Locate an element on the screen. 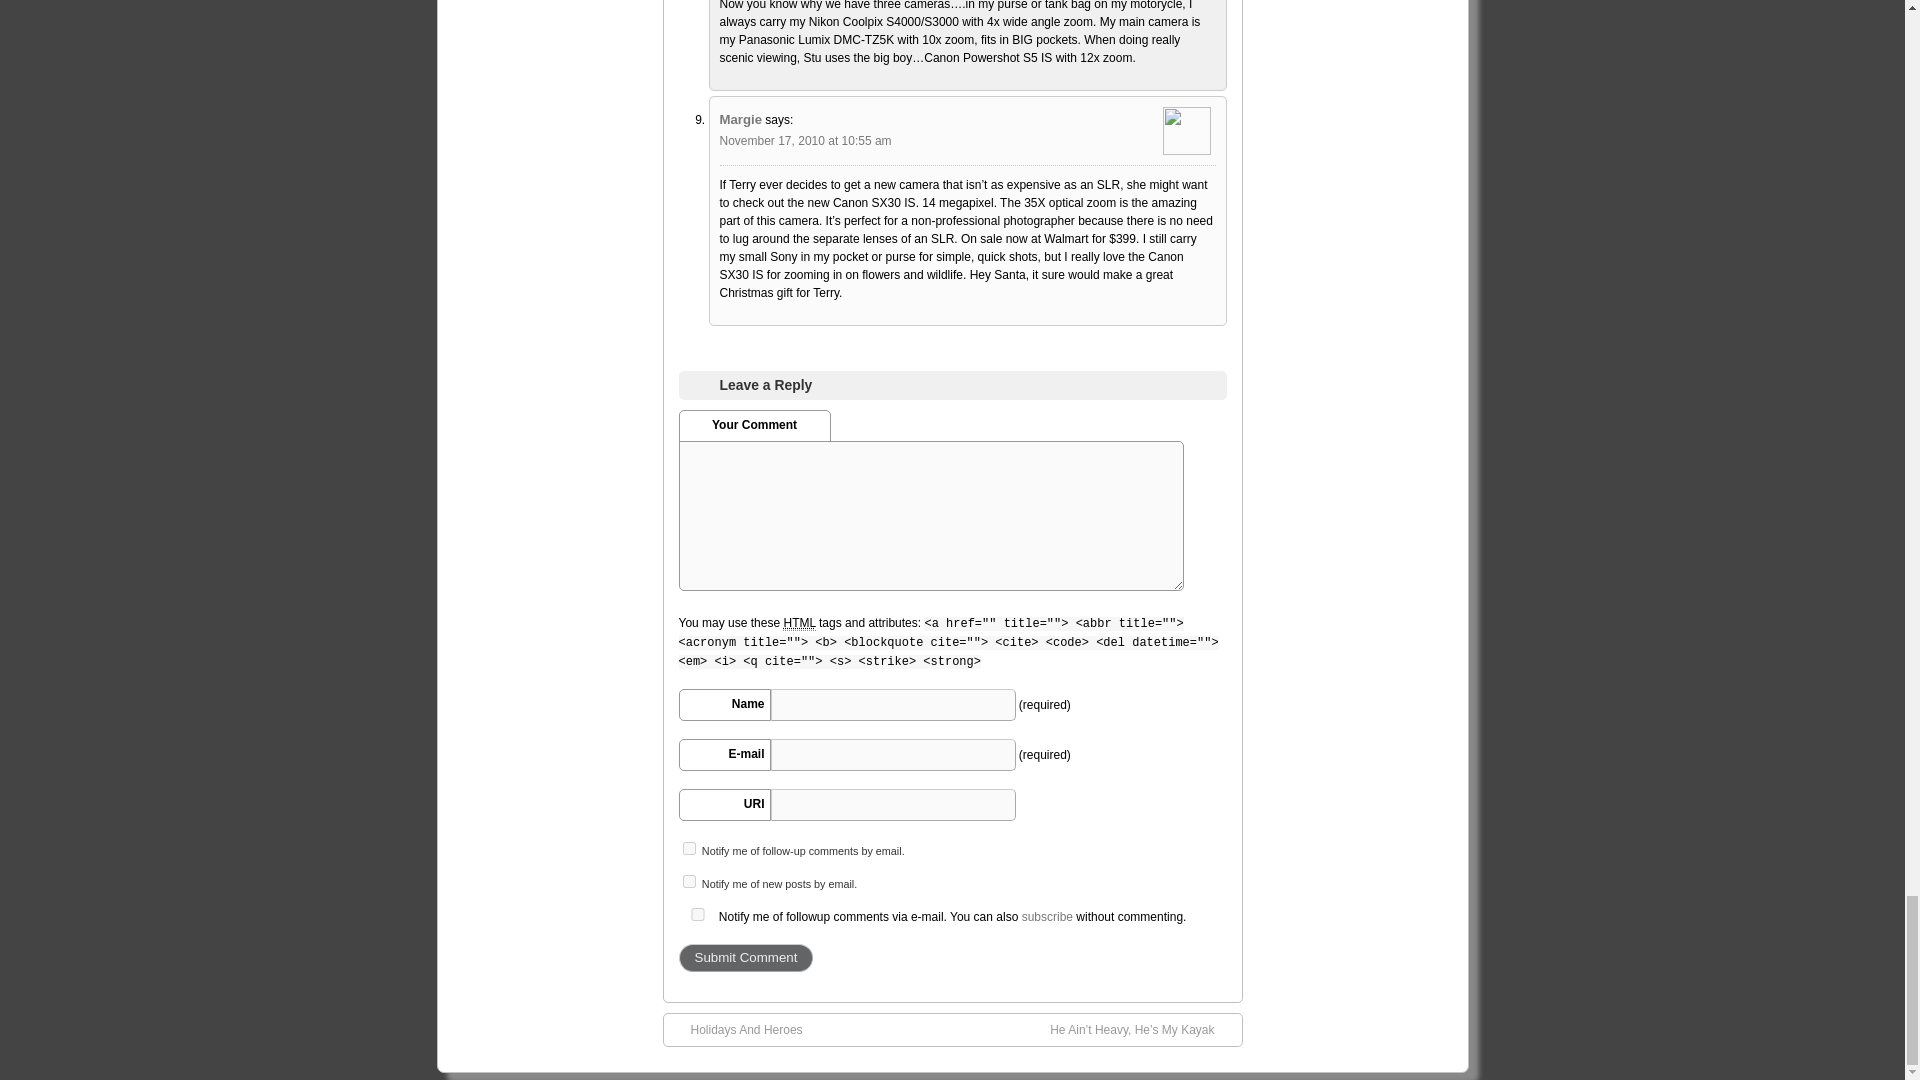  subscribe is located at coordinates (688, 880).